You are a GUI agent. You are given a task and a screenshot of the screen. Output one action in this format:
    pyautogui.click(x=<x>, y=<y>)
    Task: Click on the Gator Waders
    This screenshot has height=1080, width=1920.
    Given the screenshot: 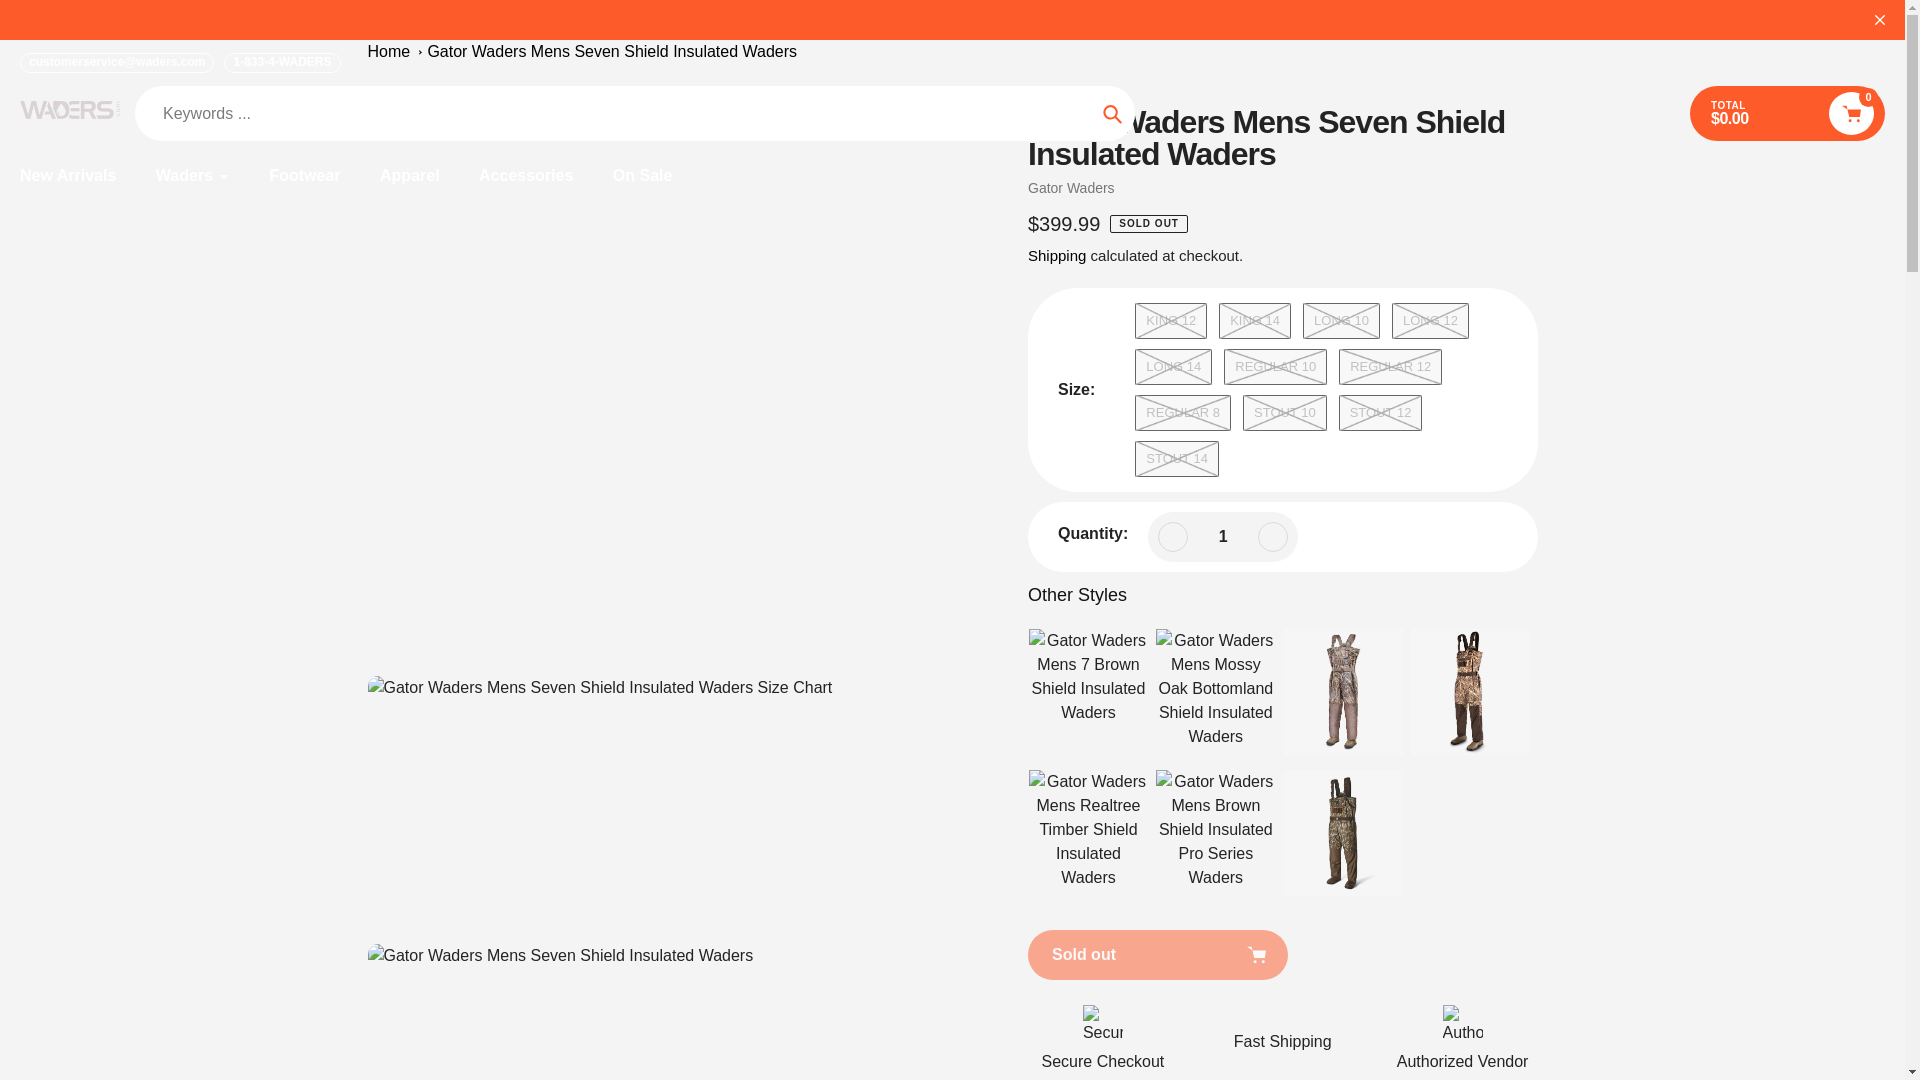 What is the action you would take?
    pyautogui.click(x=1071, y=188)
    